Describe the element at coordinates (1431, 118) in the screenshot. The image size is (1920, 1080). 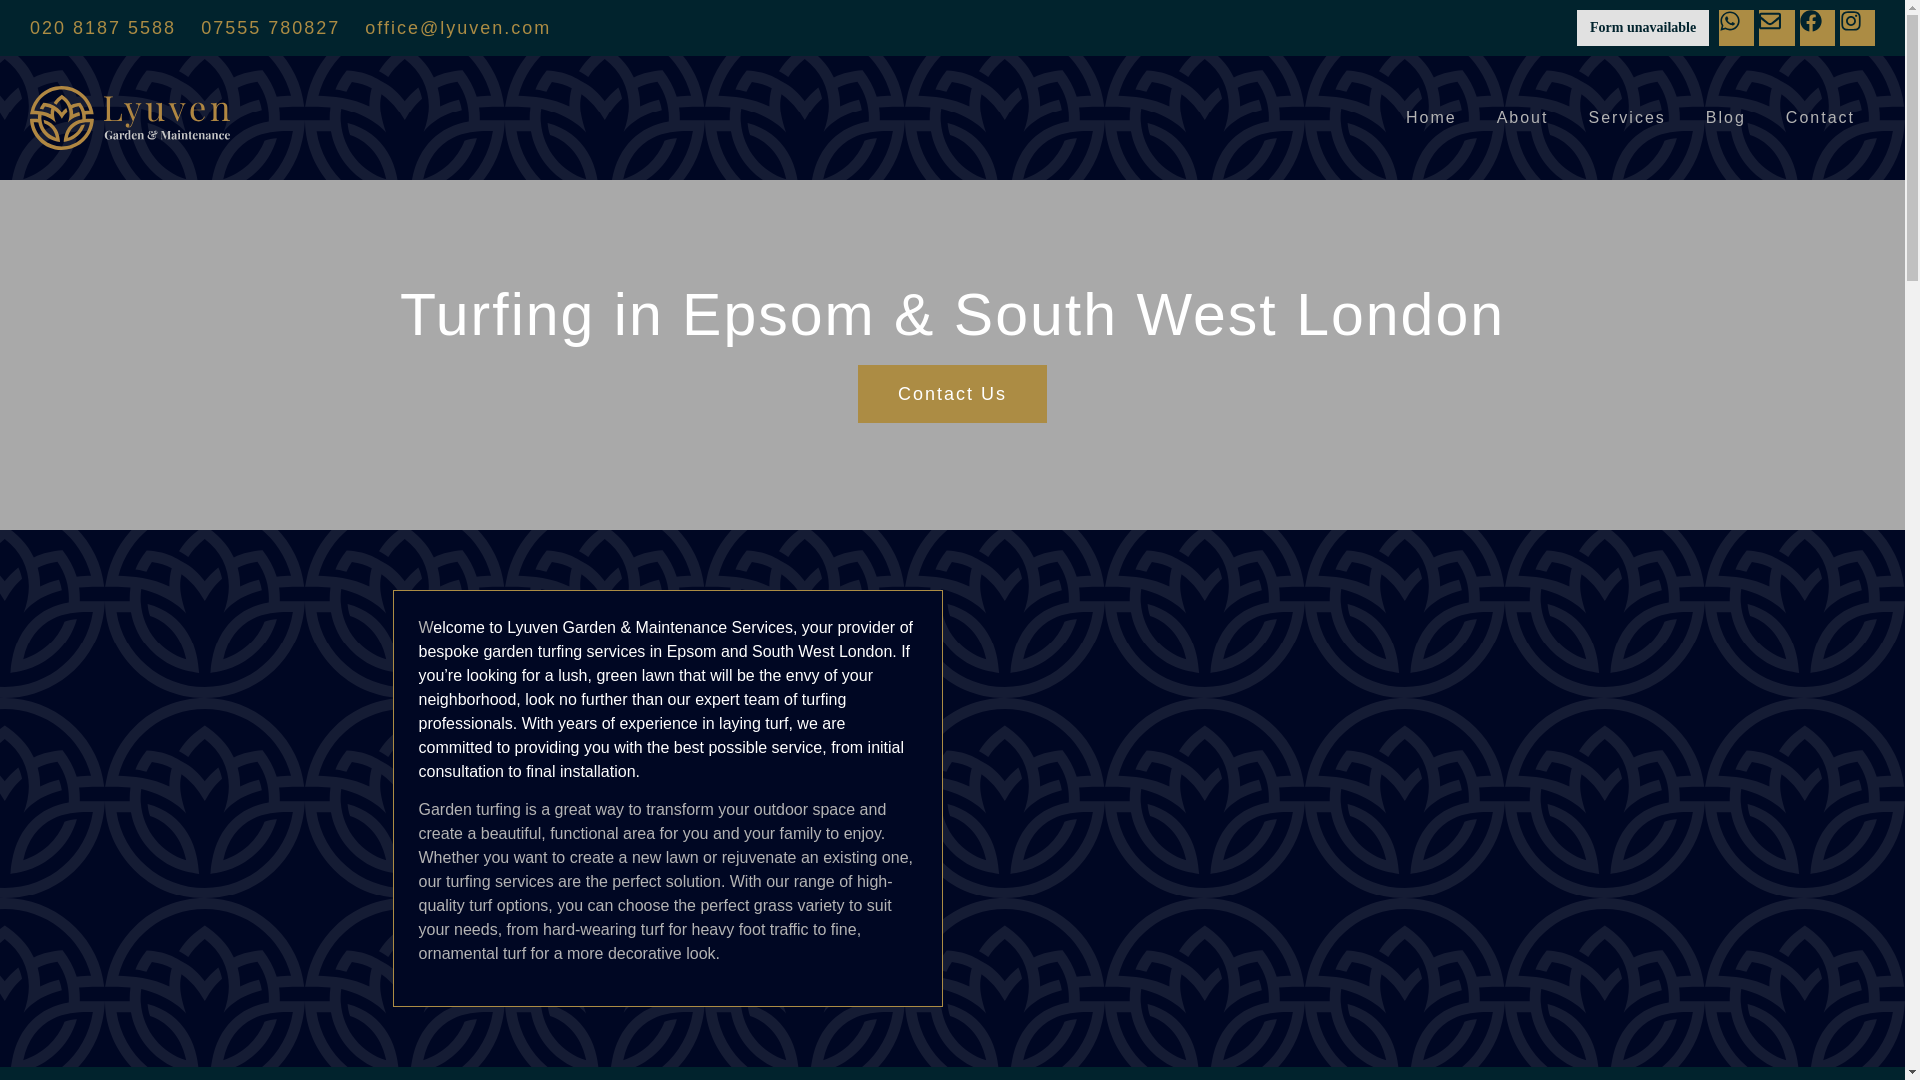
I see `Home` at that location.